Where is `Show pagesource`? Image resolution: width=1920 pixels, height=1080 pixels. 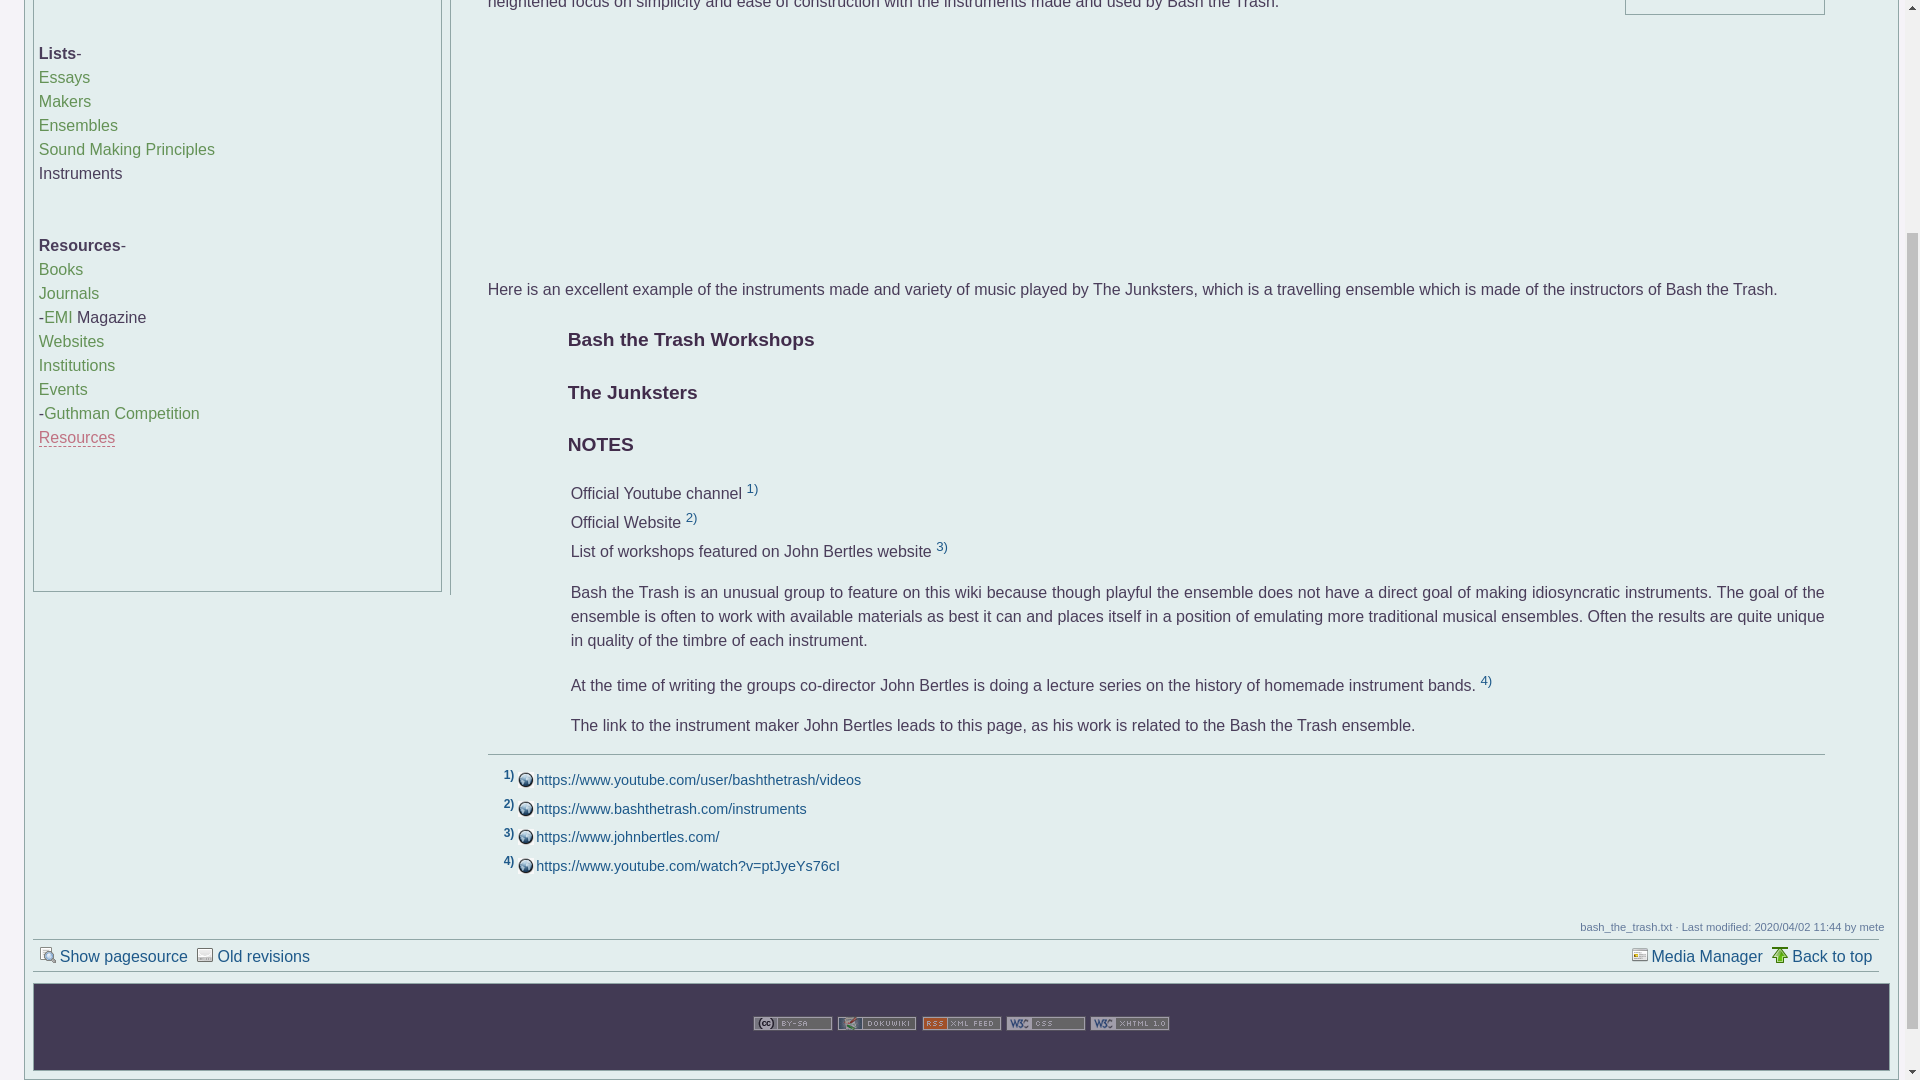
Show pagesource is located at coordinates (114, 954).